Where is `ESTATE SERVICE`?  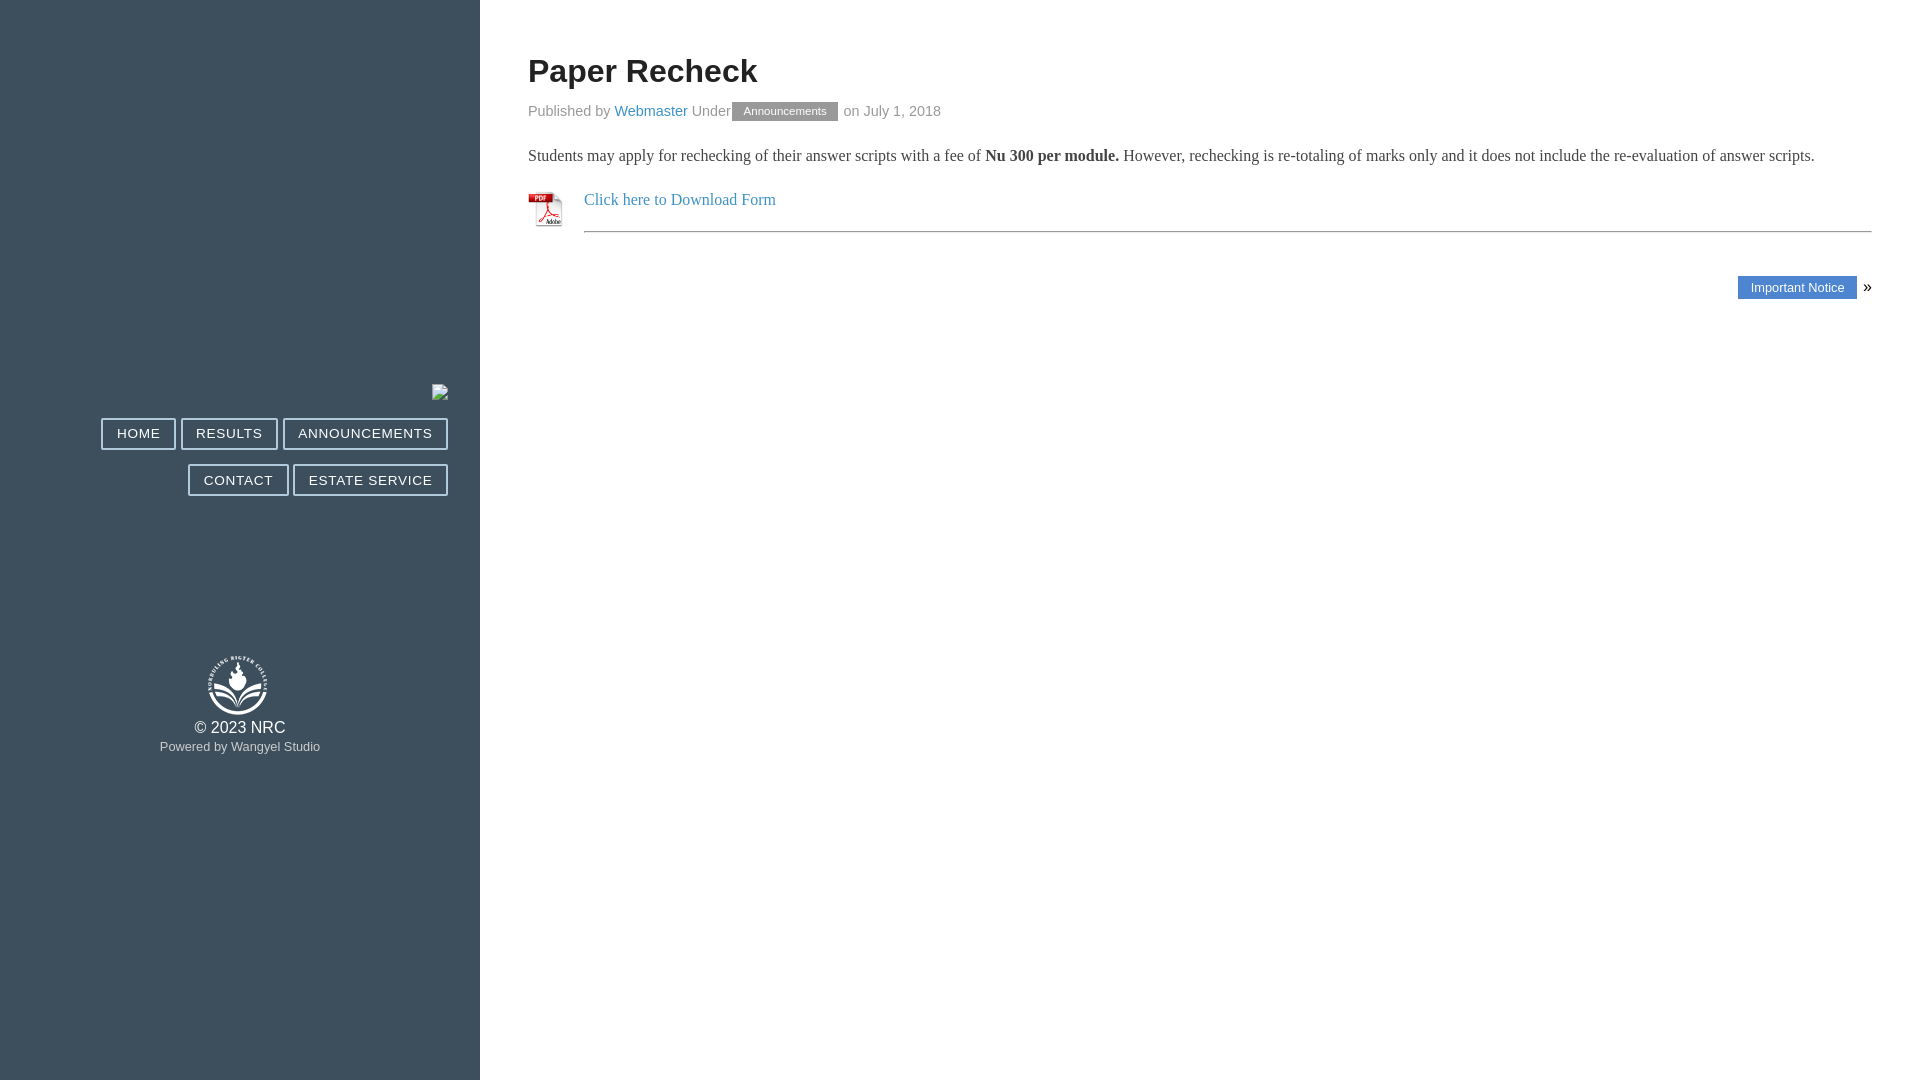 ESTATE SERVICE is located at coordinates (370, 480).